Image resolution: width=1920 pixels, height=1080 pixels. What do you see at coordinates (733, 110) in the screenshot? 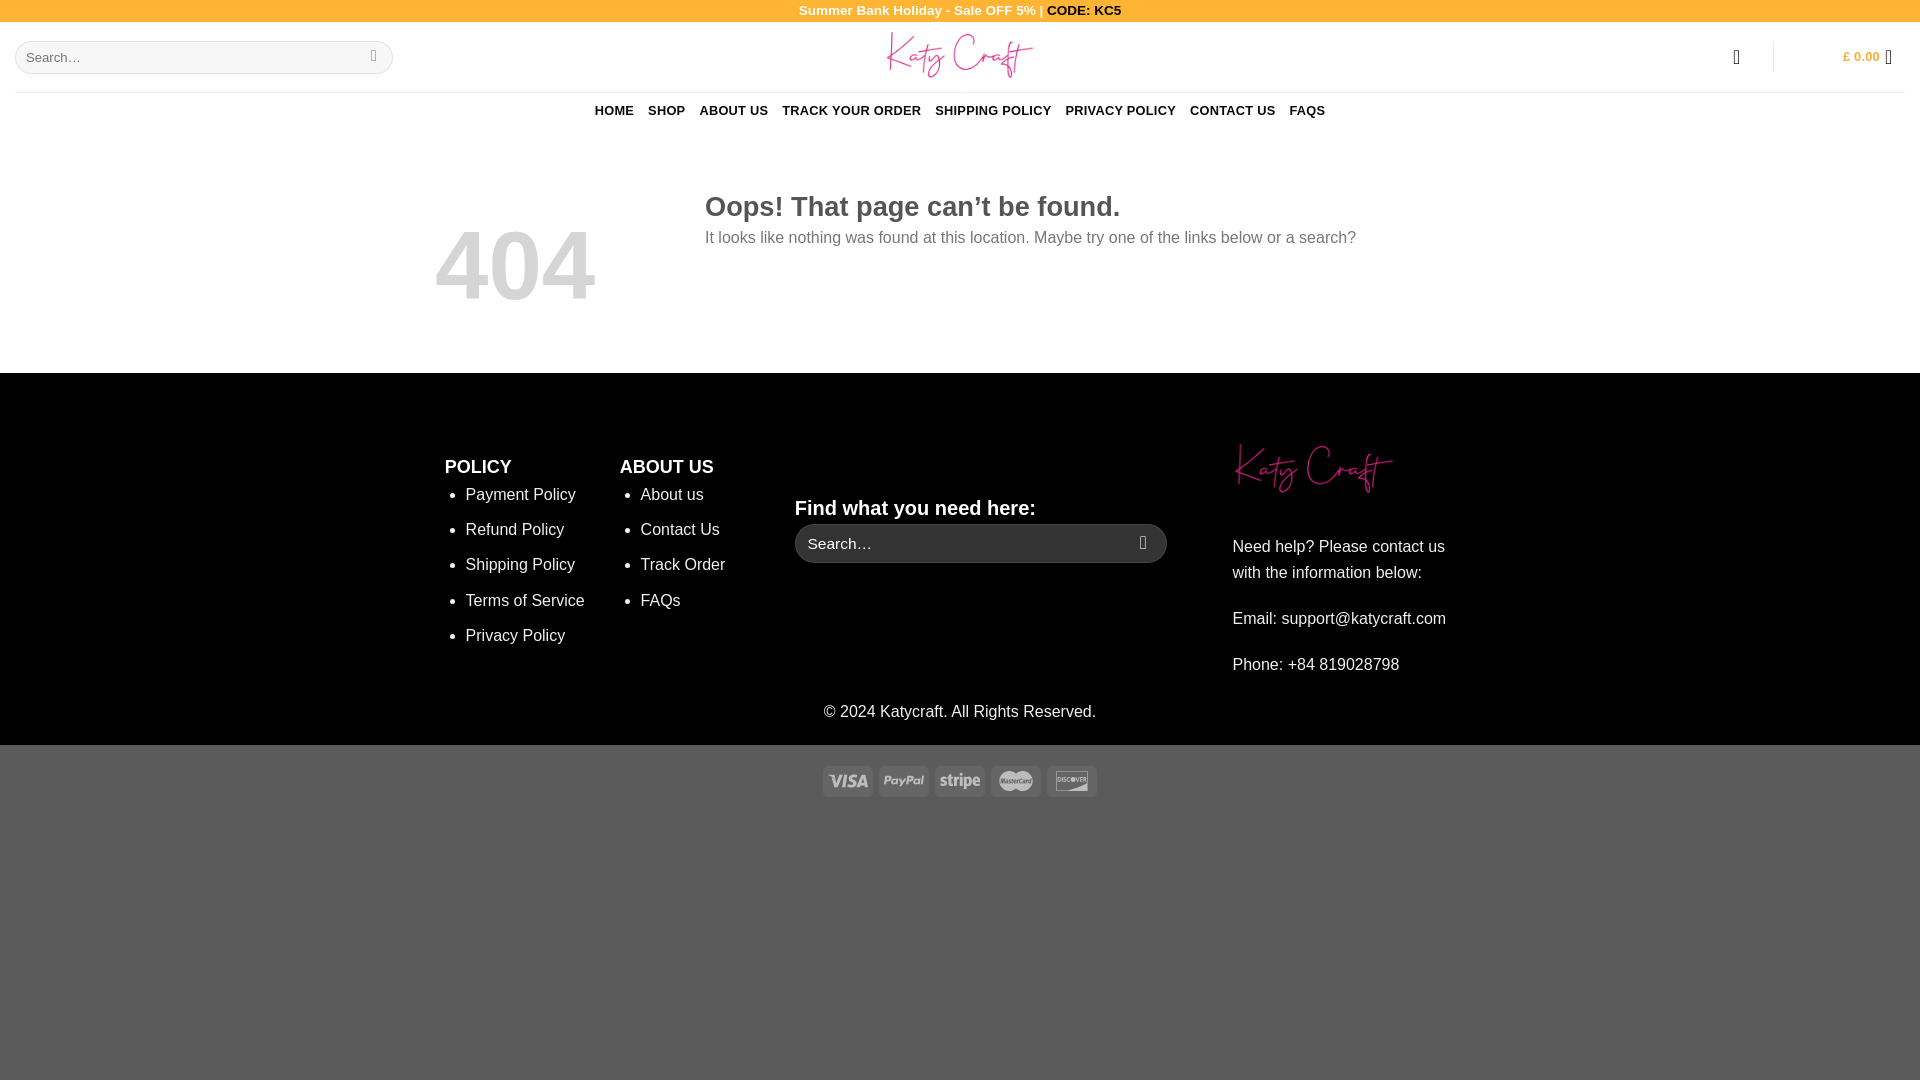
I see `ABOUT US` at bounding box center [733, 110].